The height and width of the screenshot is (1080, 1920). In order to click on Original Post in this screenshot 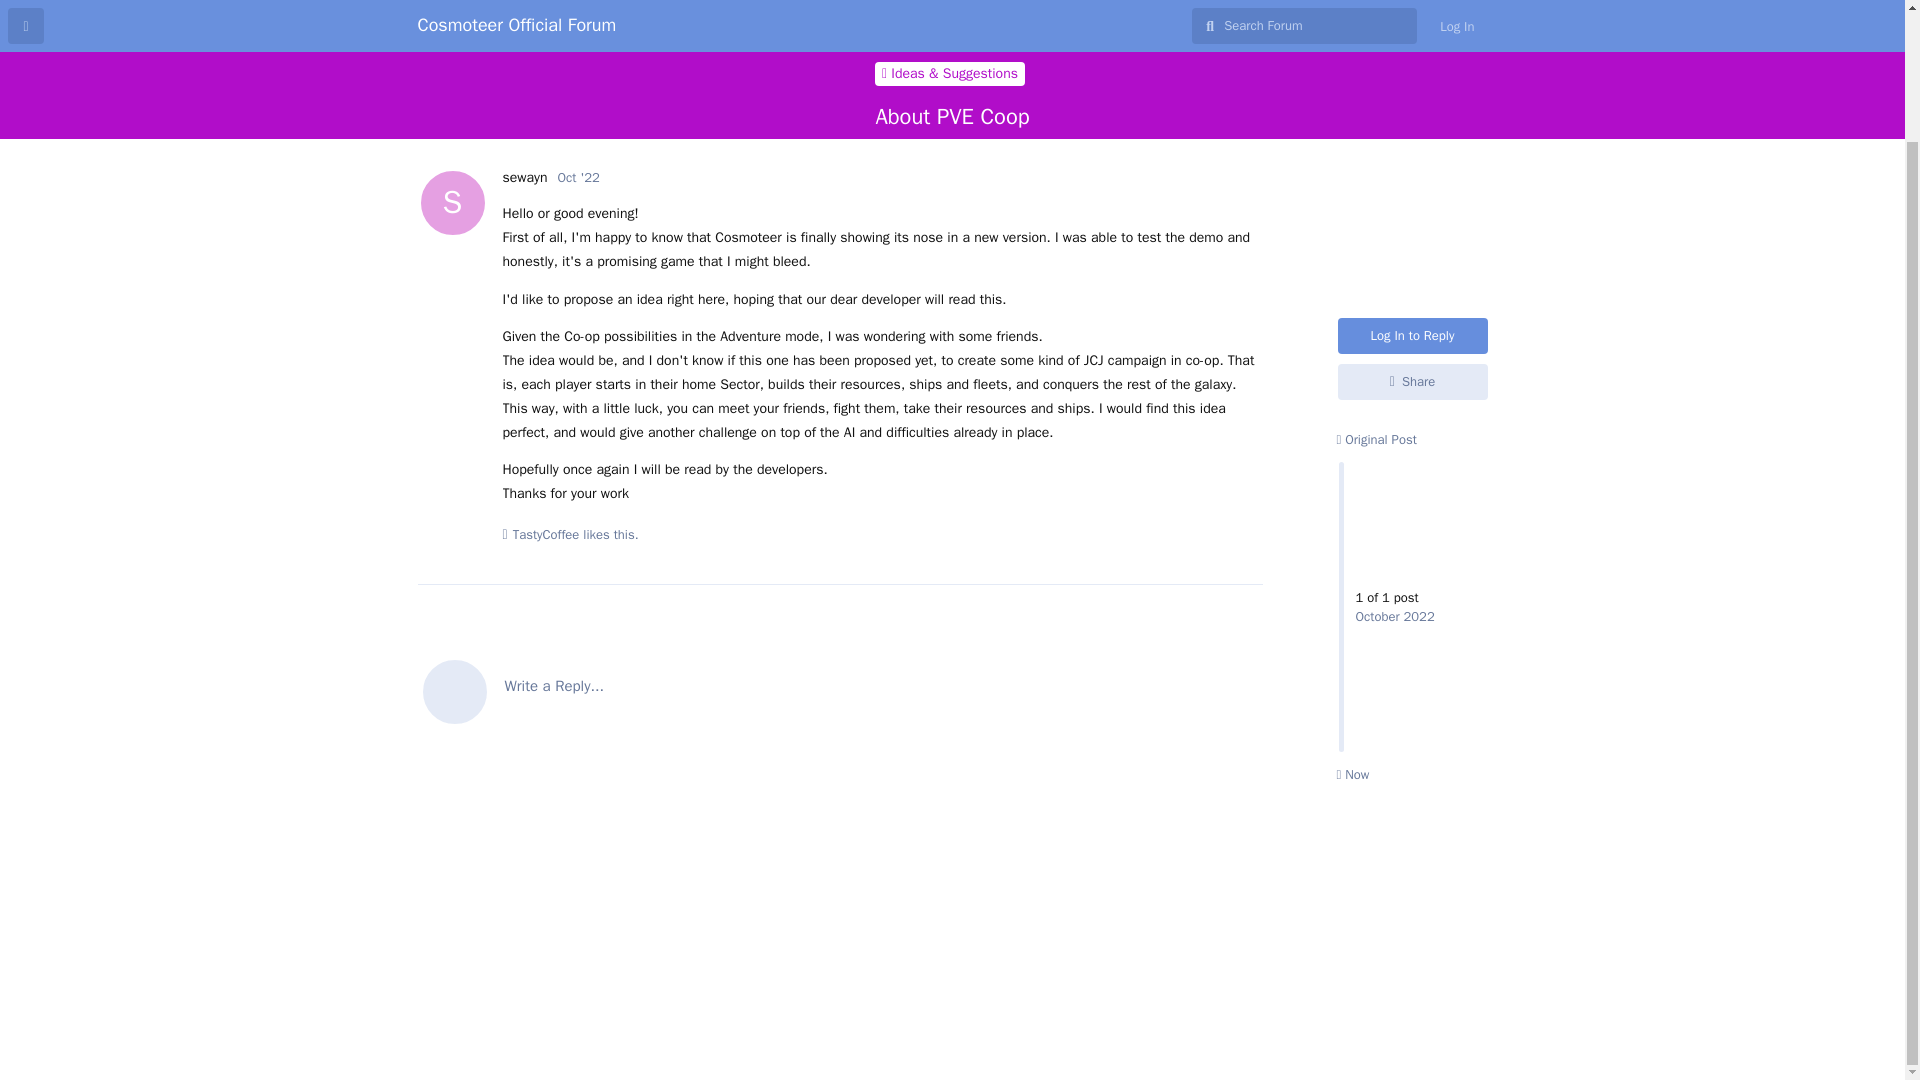, I will do `click(1376, 290)`.